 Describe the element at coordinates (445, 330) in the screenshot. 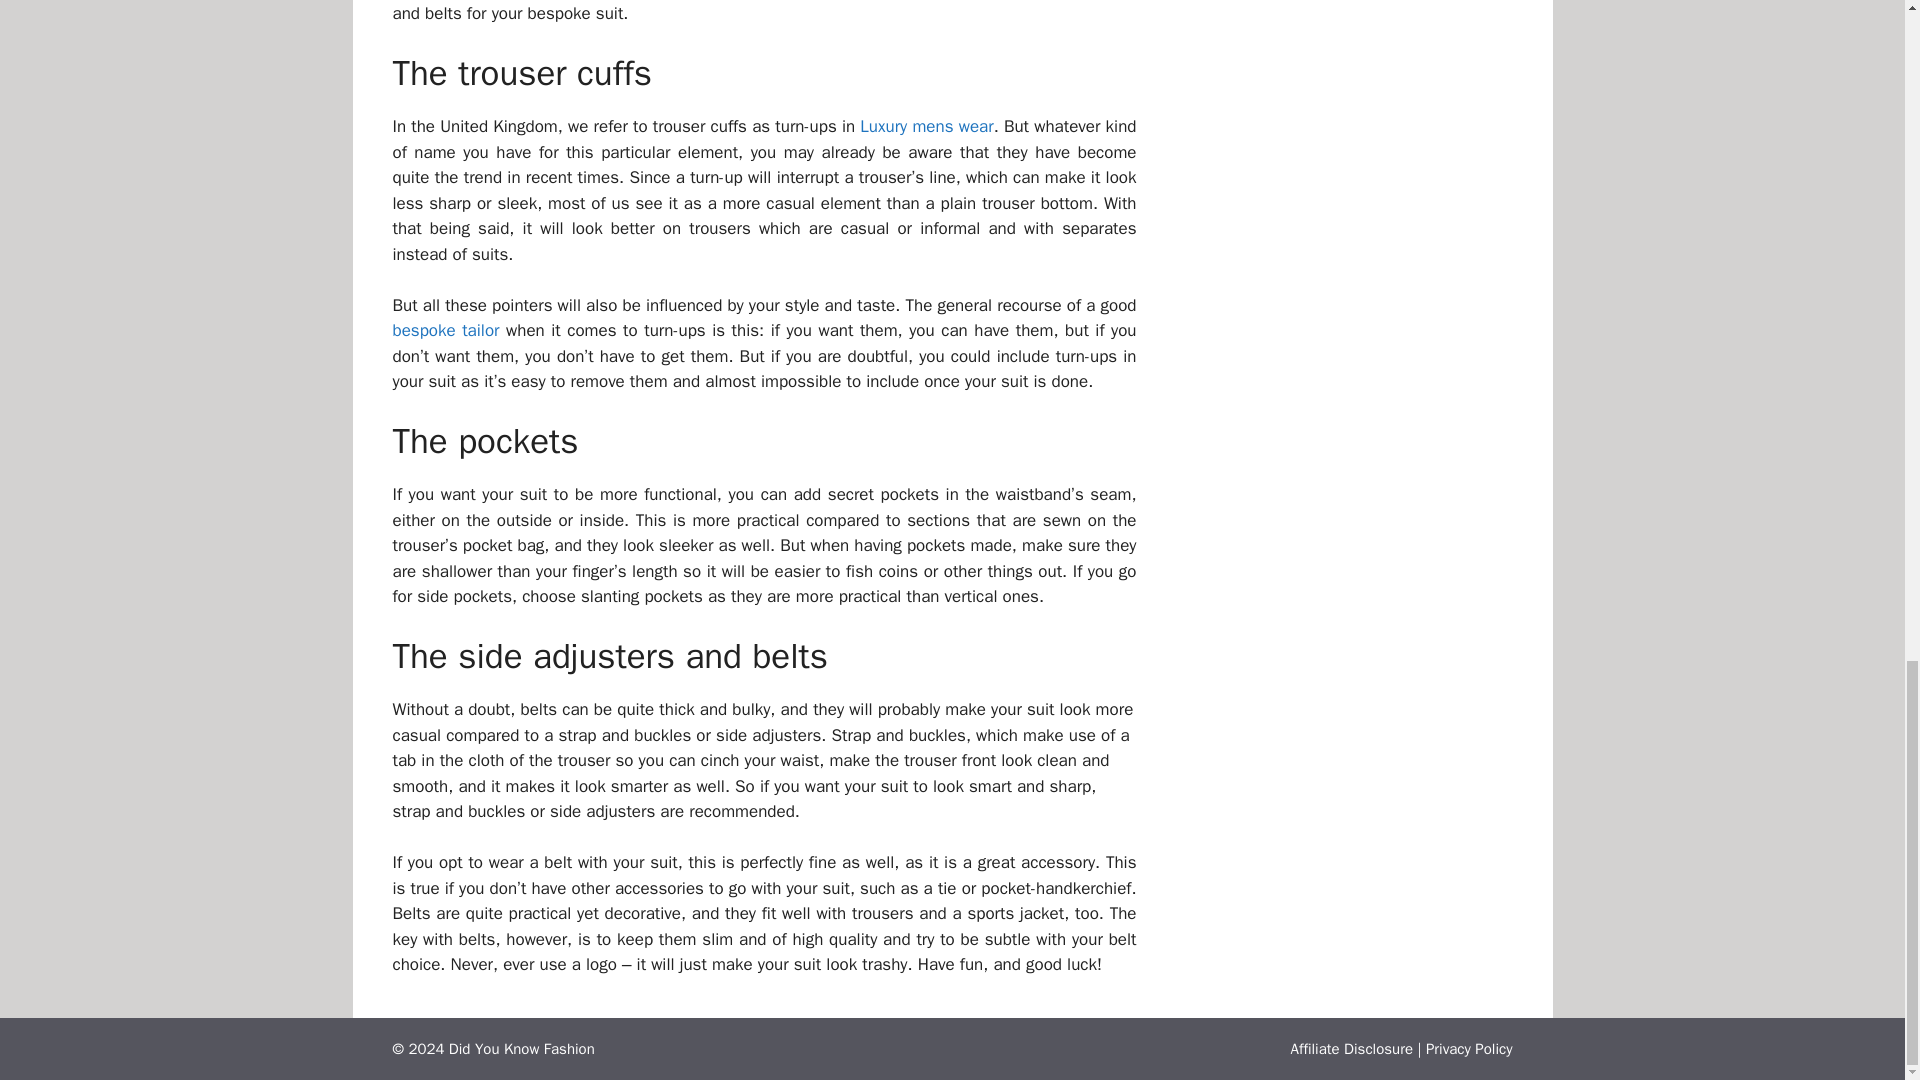

I see `bespoke tailor` at that location.